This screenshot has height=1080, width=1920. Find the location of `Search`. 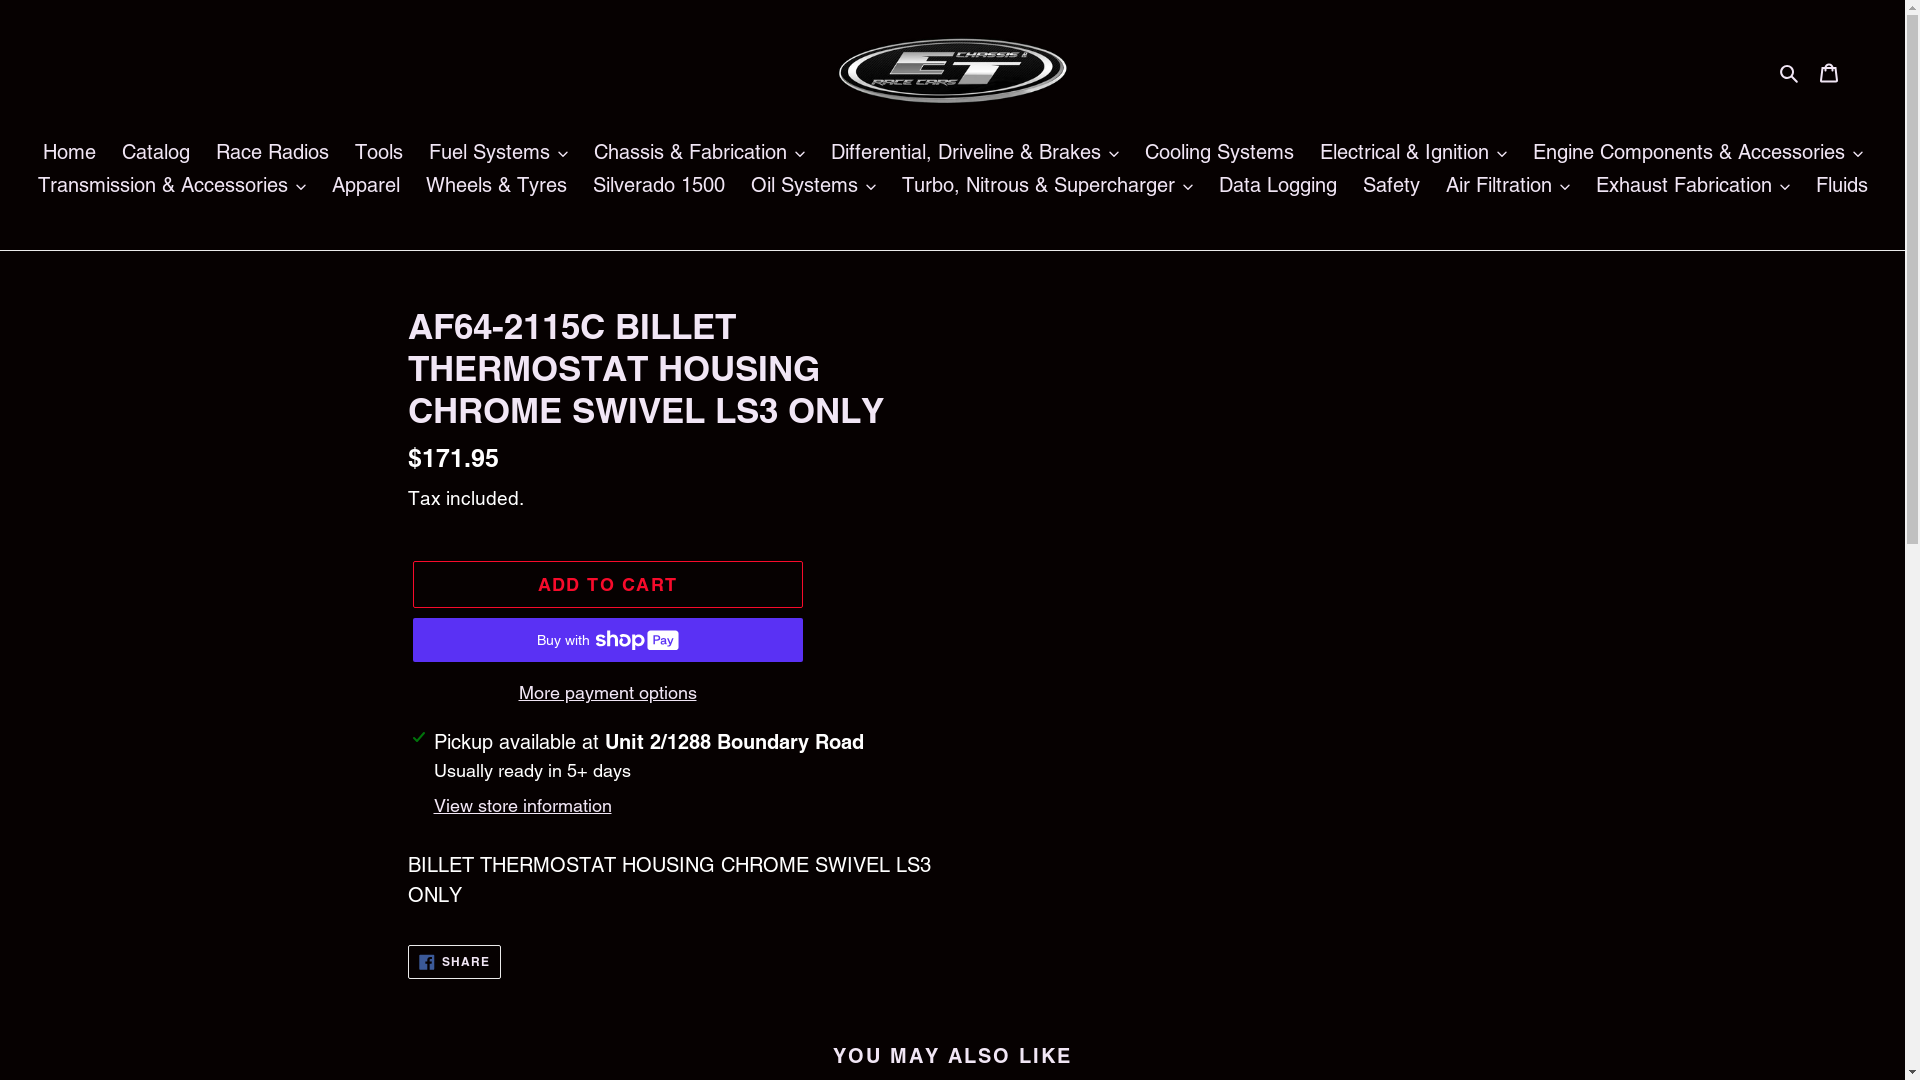

Search is located at coordinates (1790, 71).